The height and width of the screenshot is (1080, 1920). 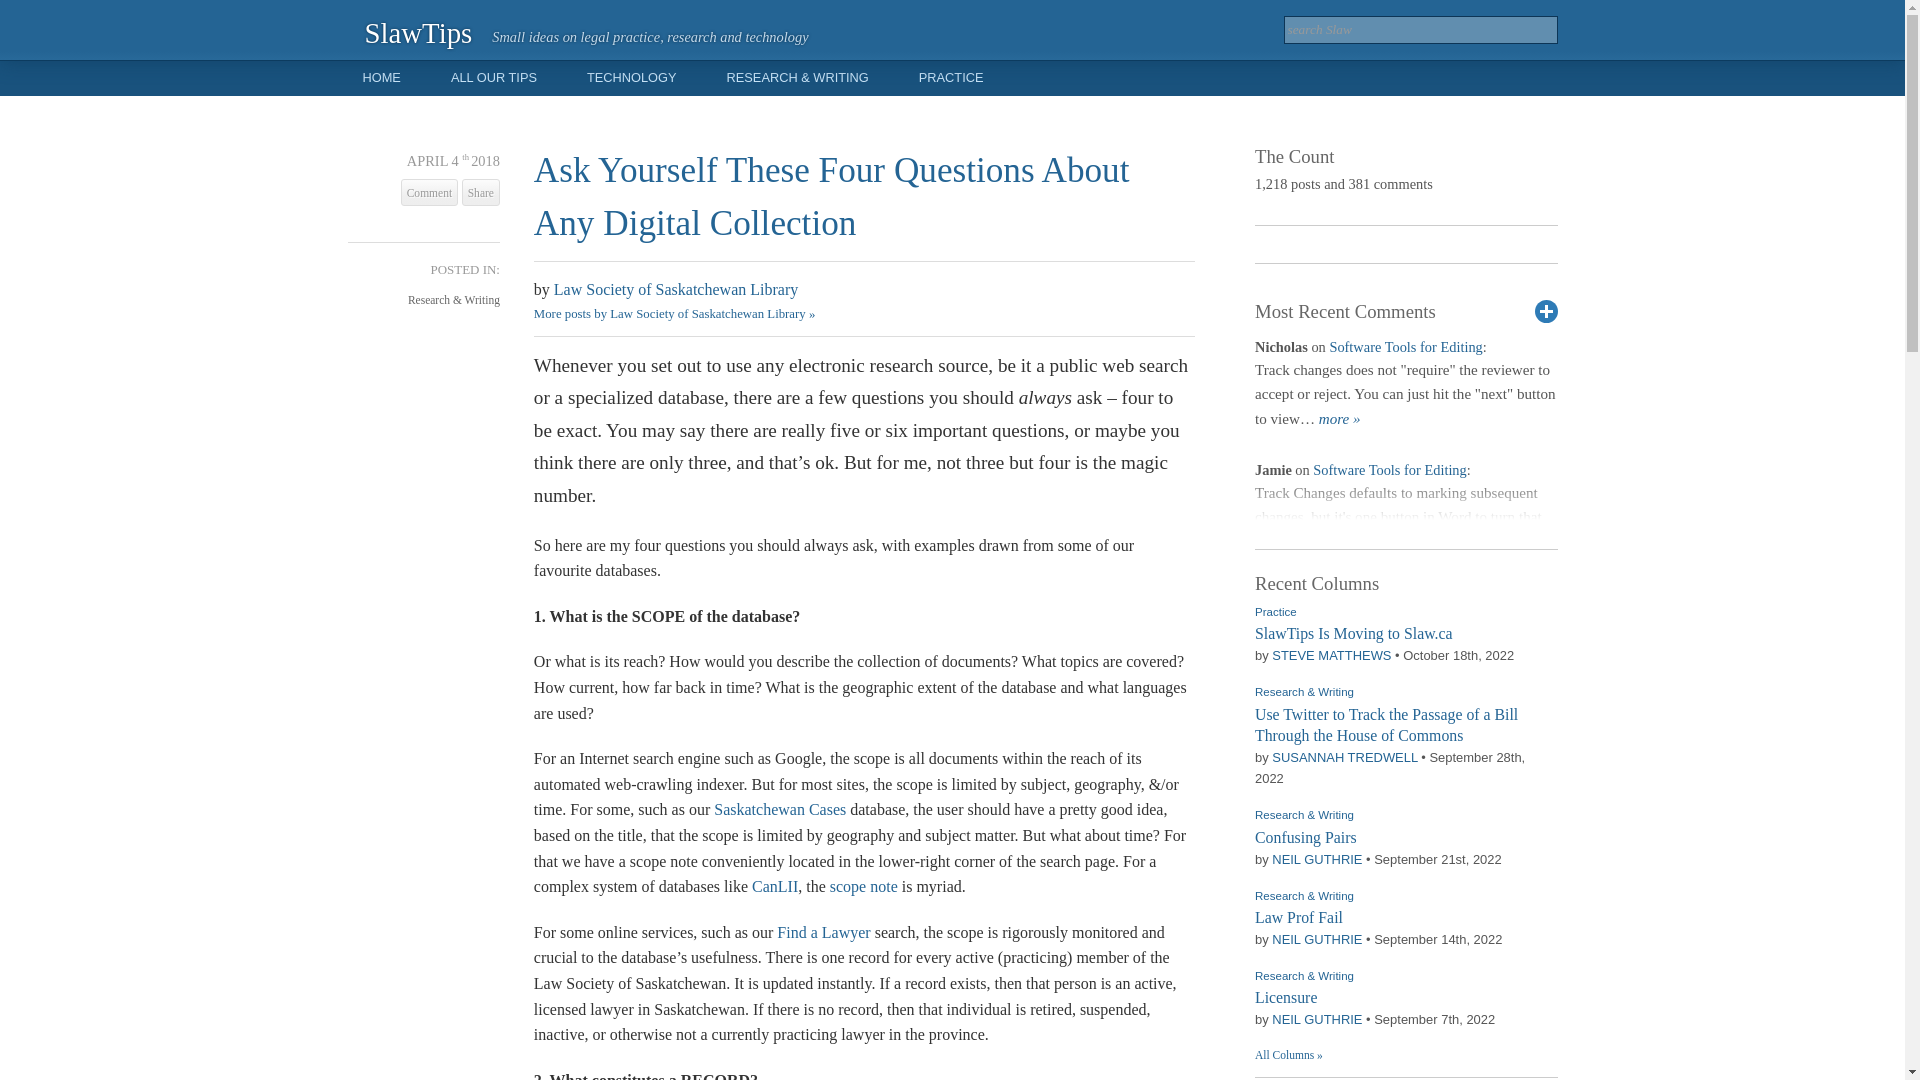 I want to click on PRACTICE, so click(x=951, y=78).